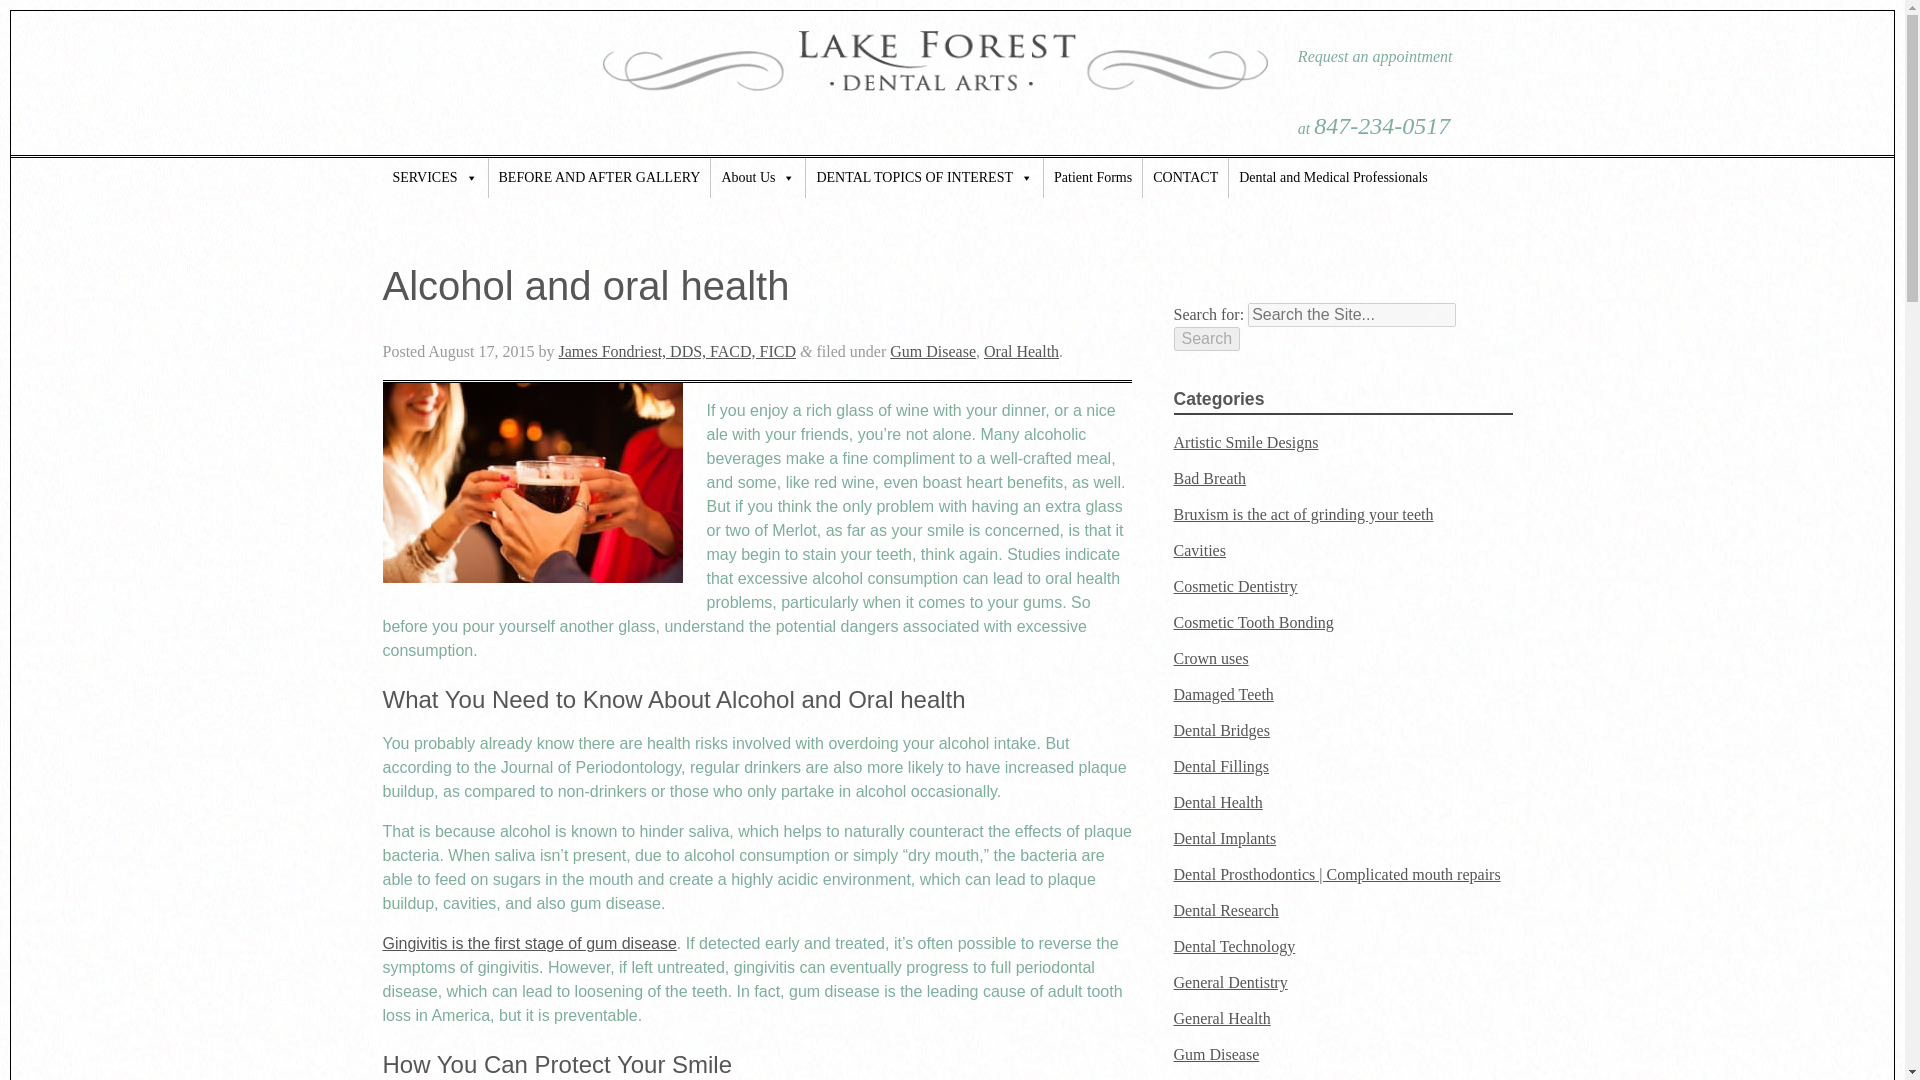  What do you see at coordinates (1093, 177) in the screenshot?
I see `Patient Forms` at bounding box center [1093, 177].